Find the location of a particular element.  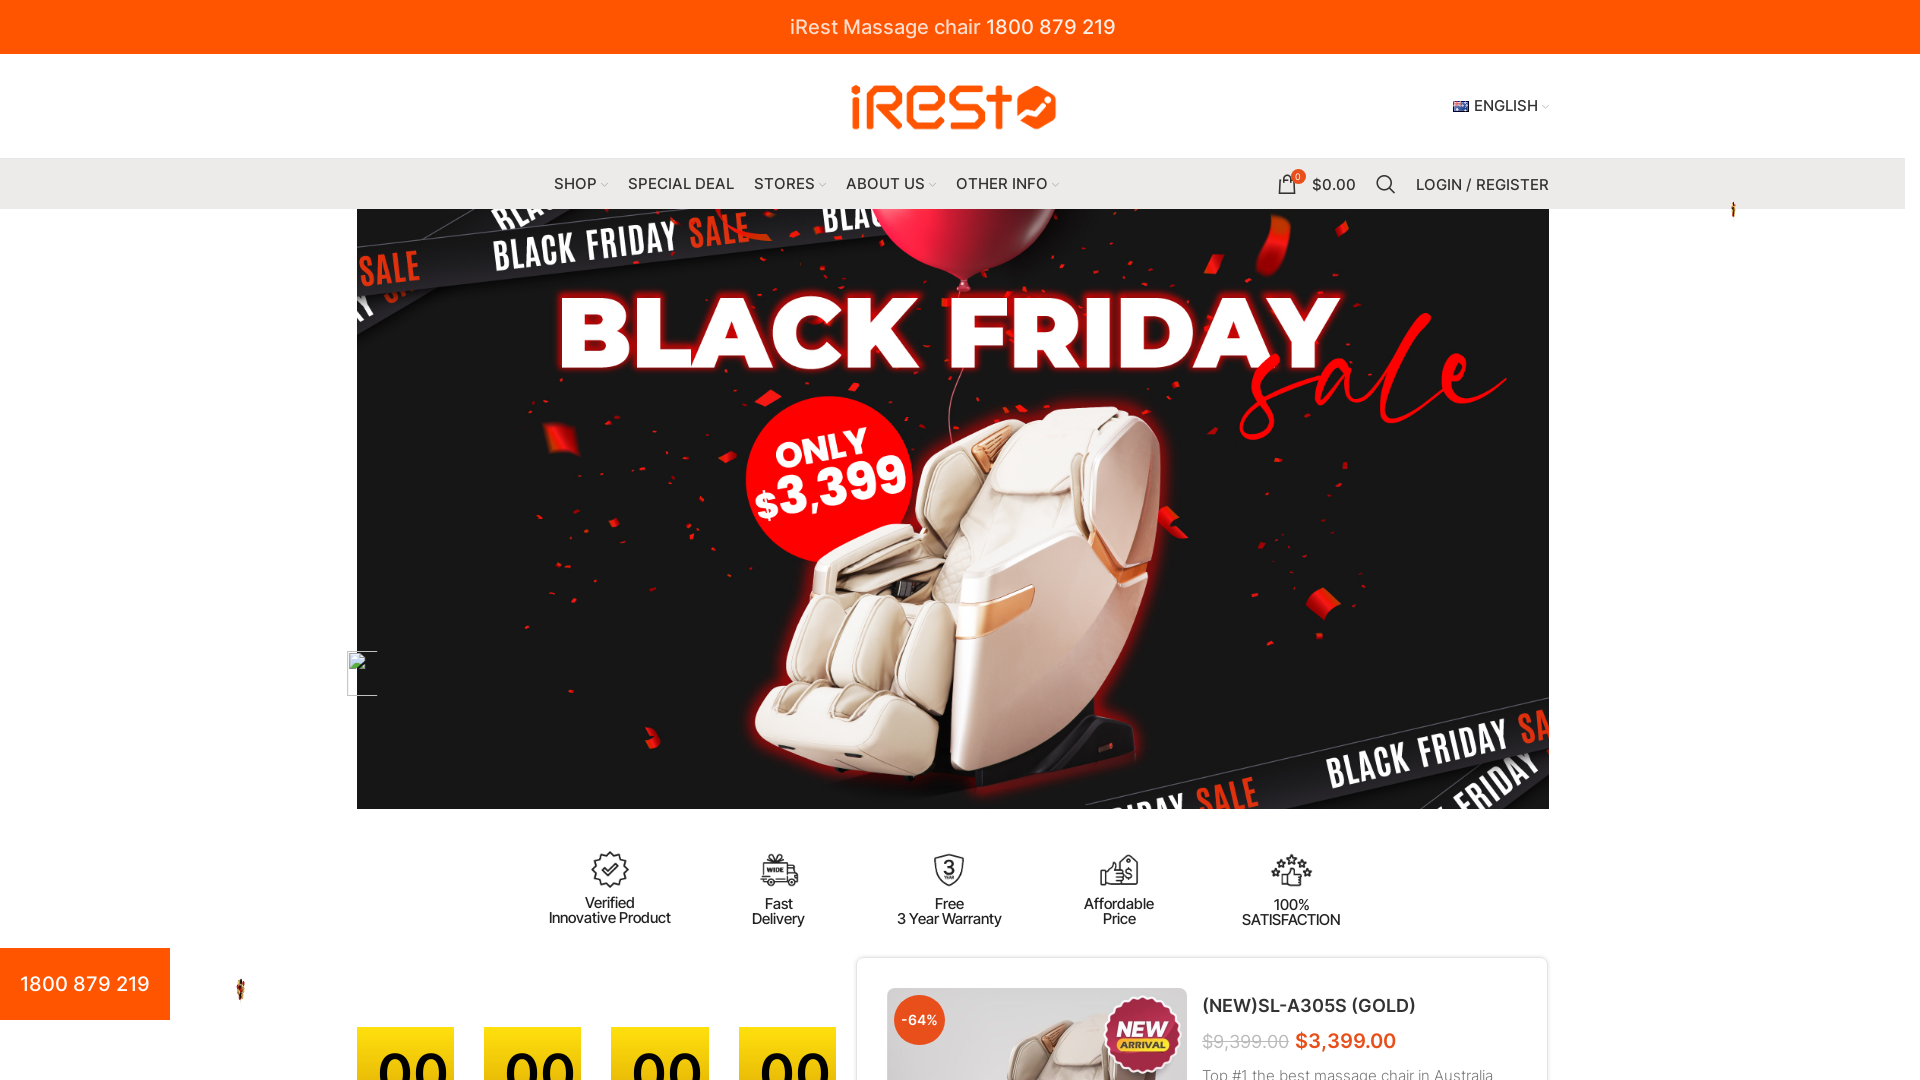

Search is located at coordinates (1386, 184).